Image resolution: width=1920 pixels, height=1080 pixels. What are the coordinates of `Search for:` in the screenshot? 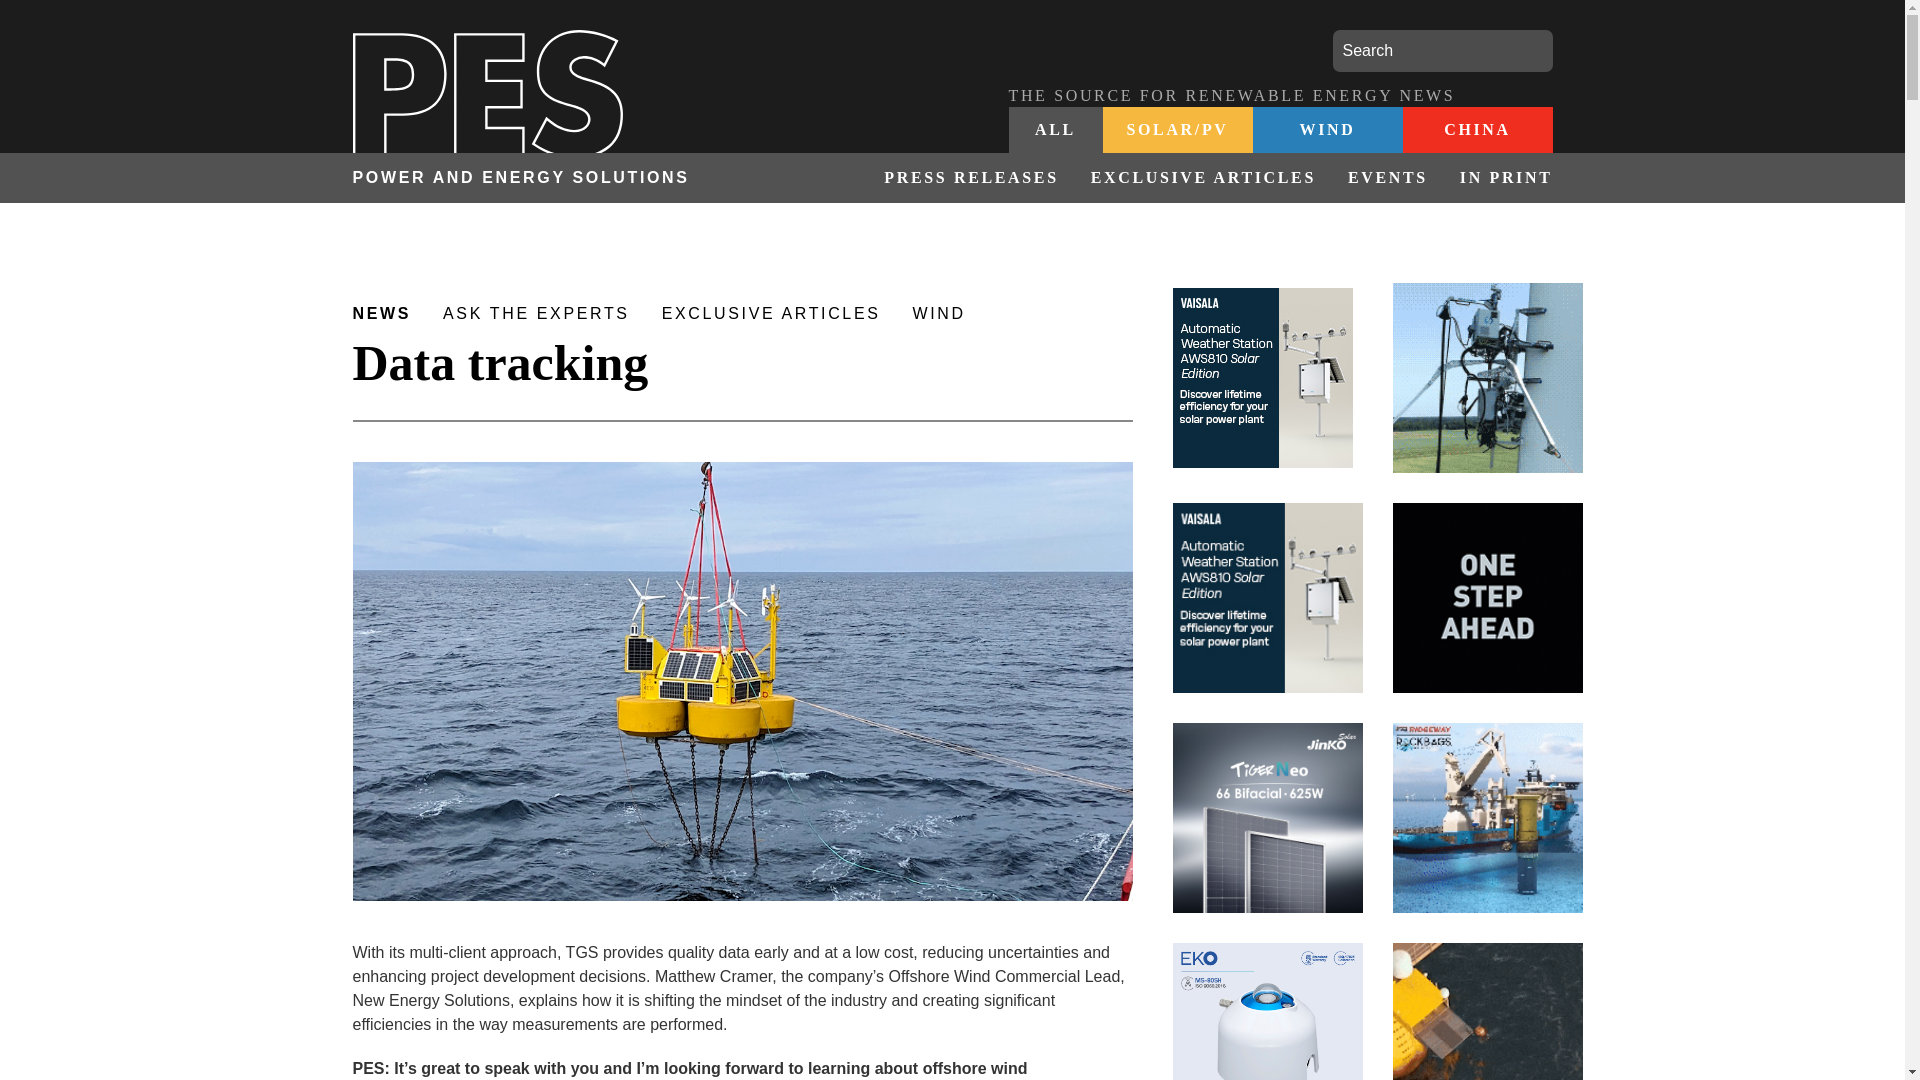 It's located at (1442, 51).